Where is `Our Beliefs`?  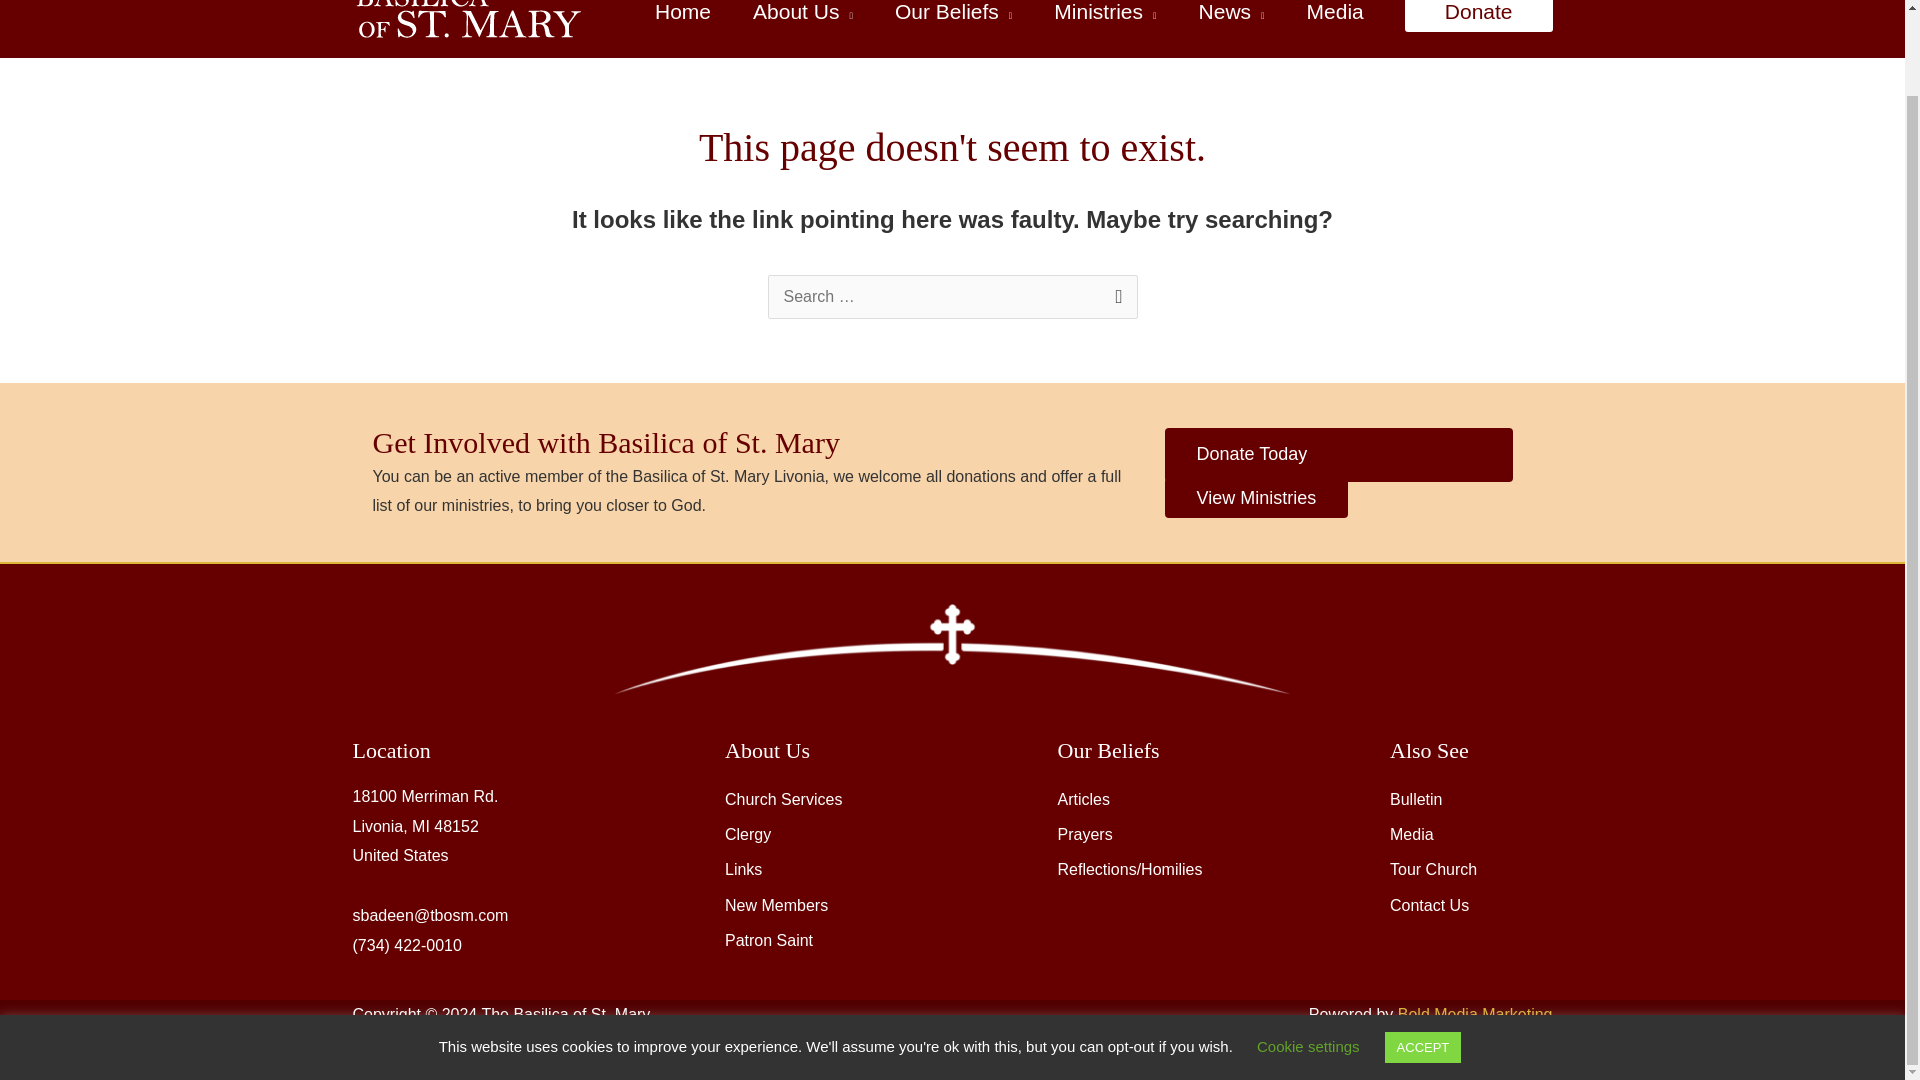
Our Beliefs is located at coordinates (952, 24).